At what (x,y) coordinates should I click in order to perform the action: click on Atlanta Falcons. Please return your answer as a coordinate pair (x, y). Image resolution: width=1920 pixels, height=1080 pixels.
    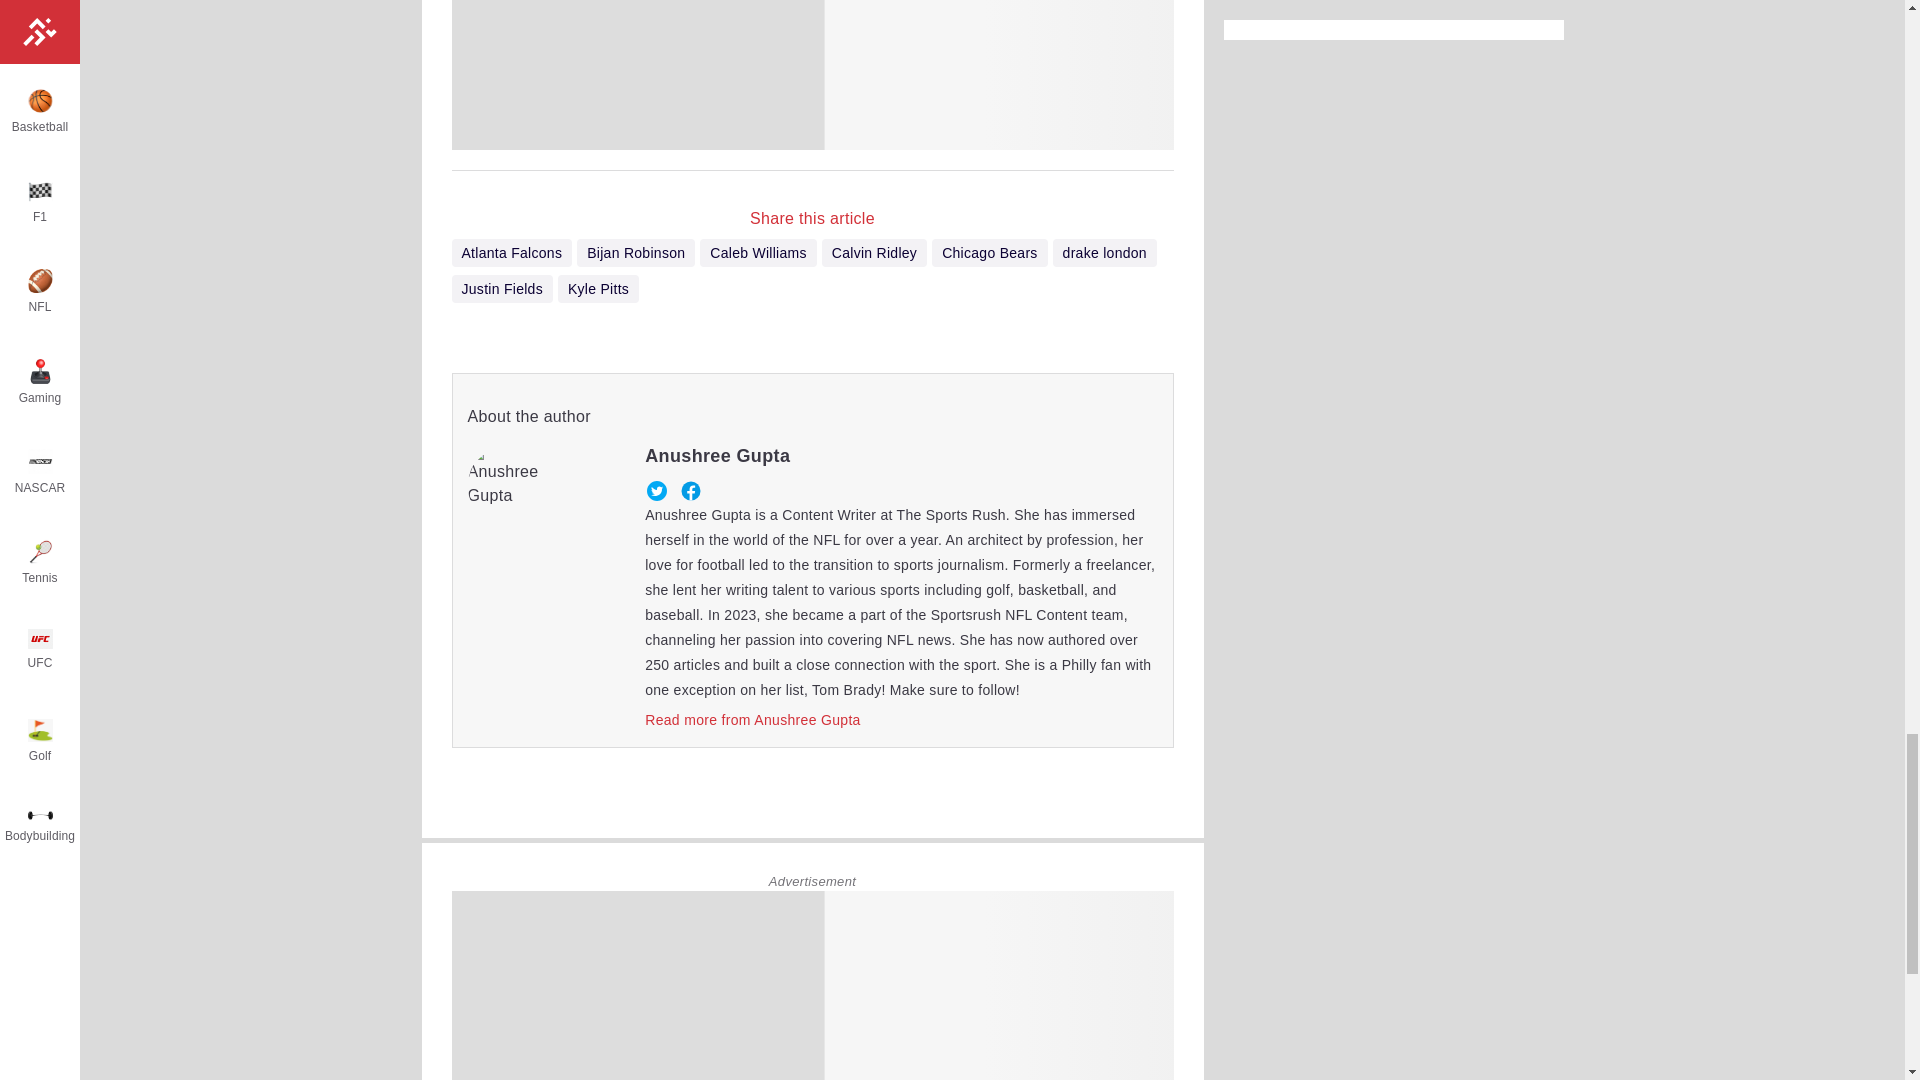
    Looking at the image, I should click on (512, 252).